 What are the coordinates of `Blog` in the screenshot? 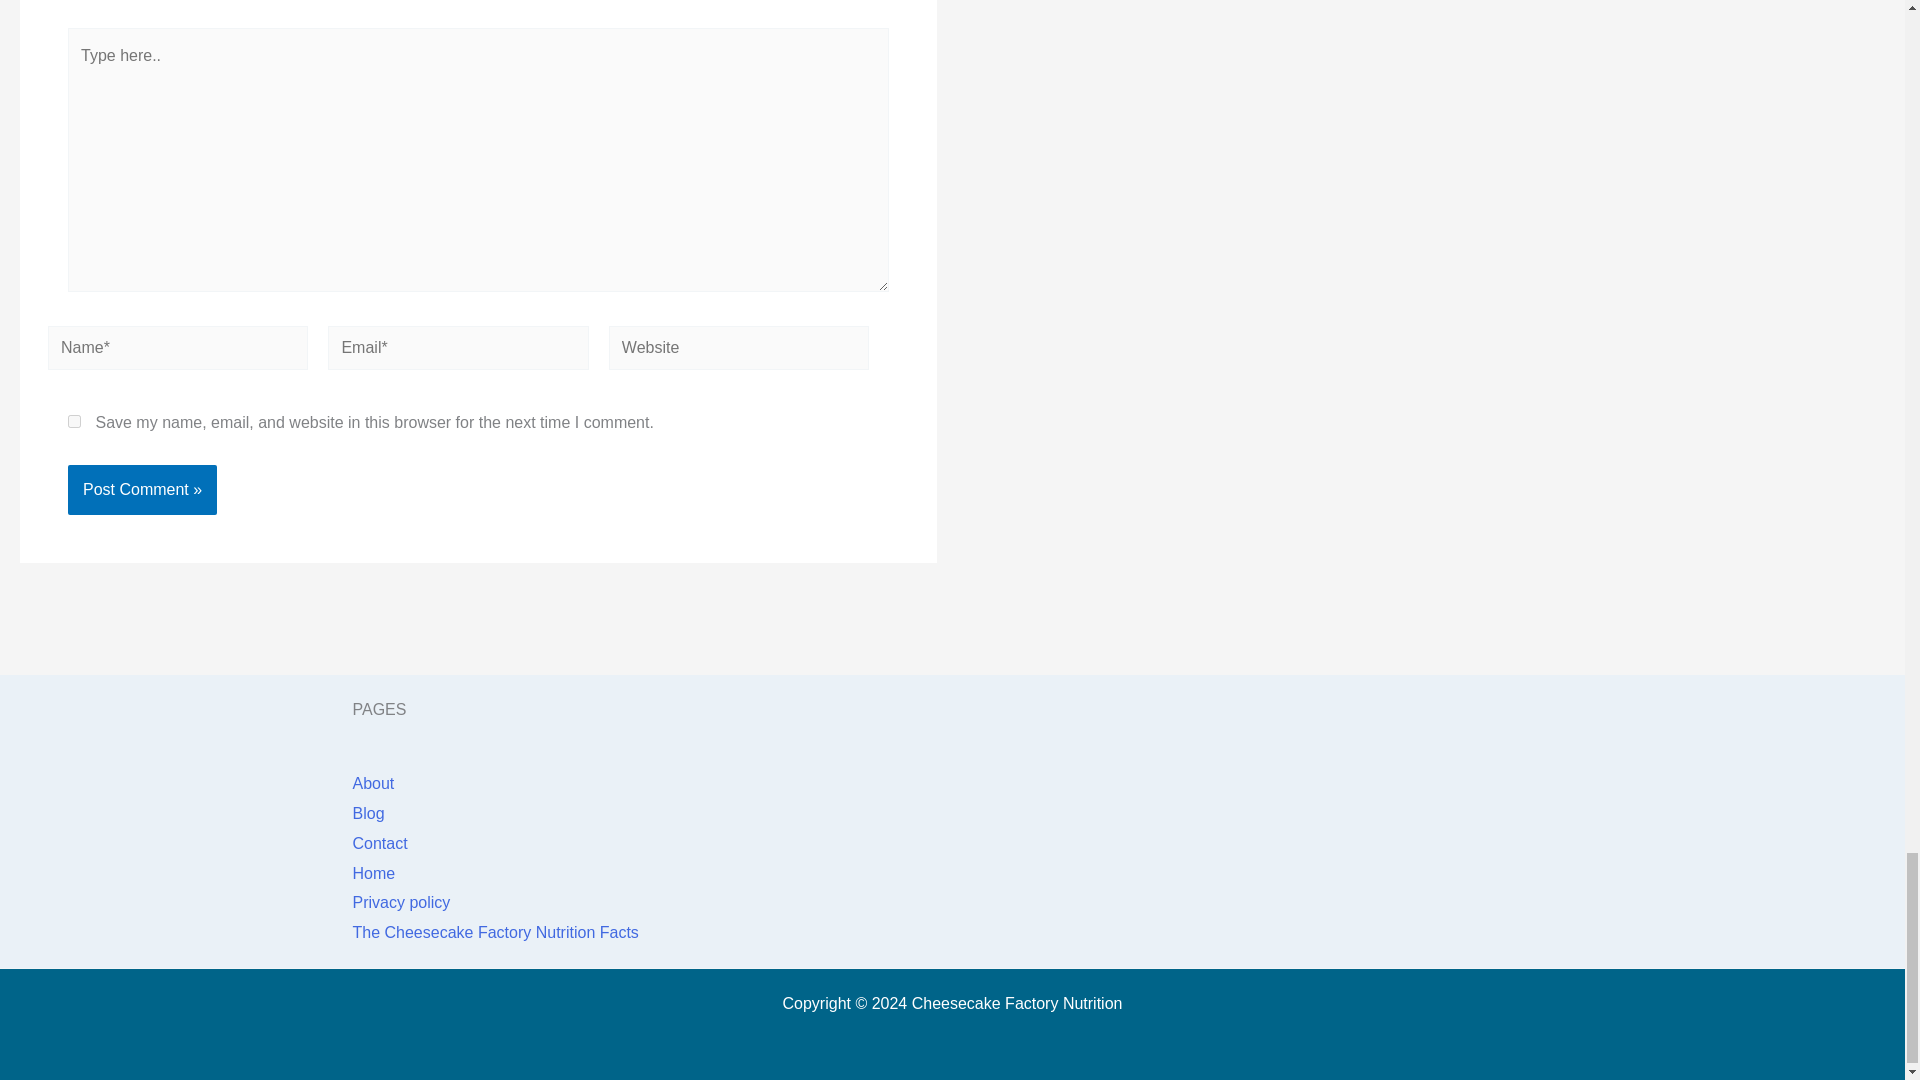 It's located at (368, 812).